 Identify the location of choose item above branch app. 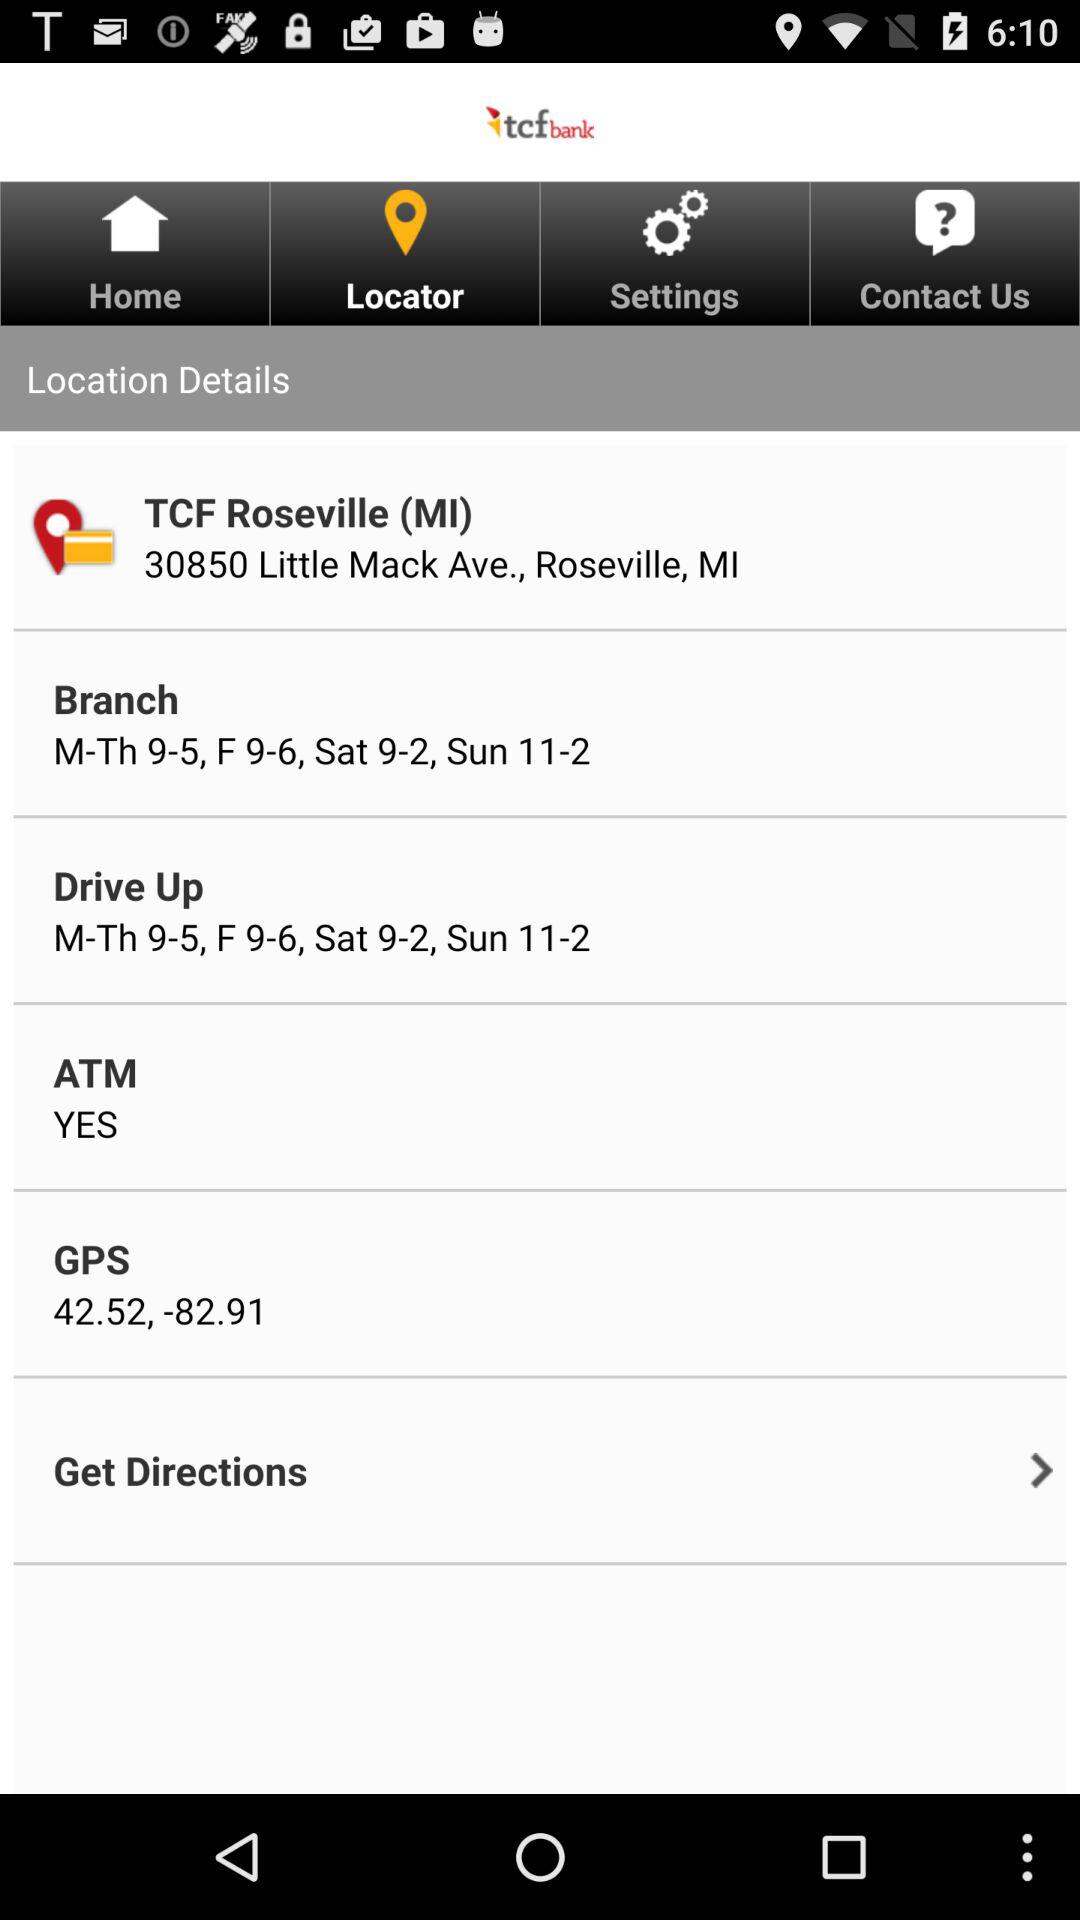
(442, 563).